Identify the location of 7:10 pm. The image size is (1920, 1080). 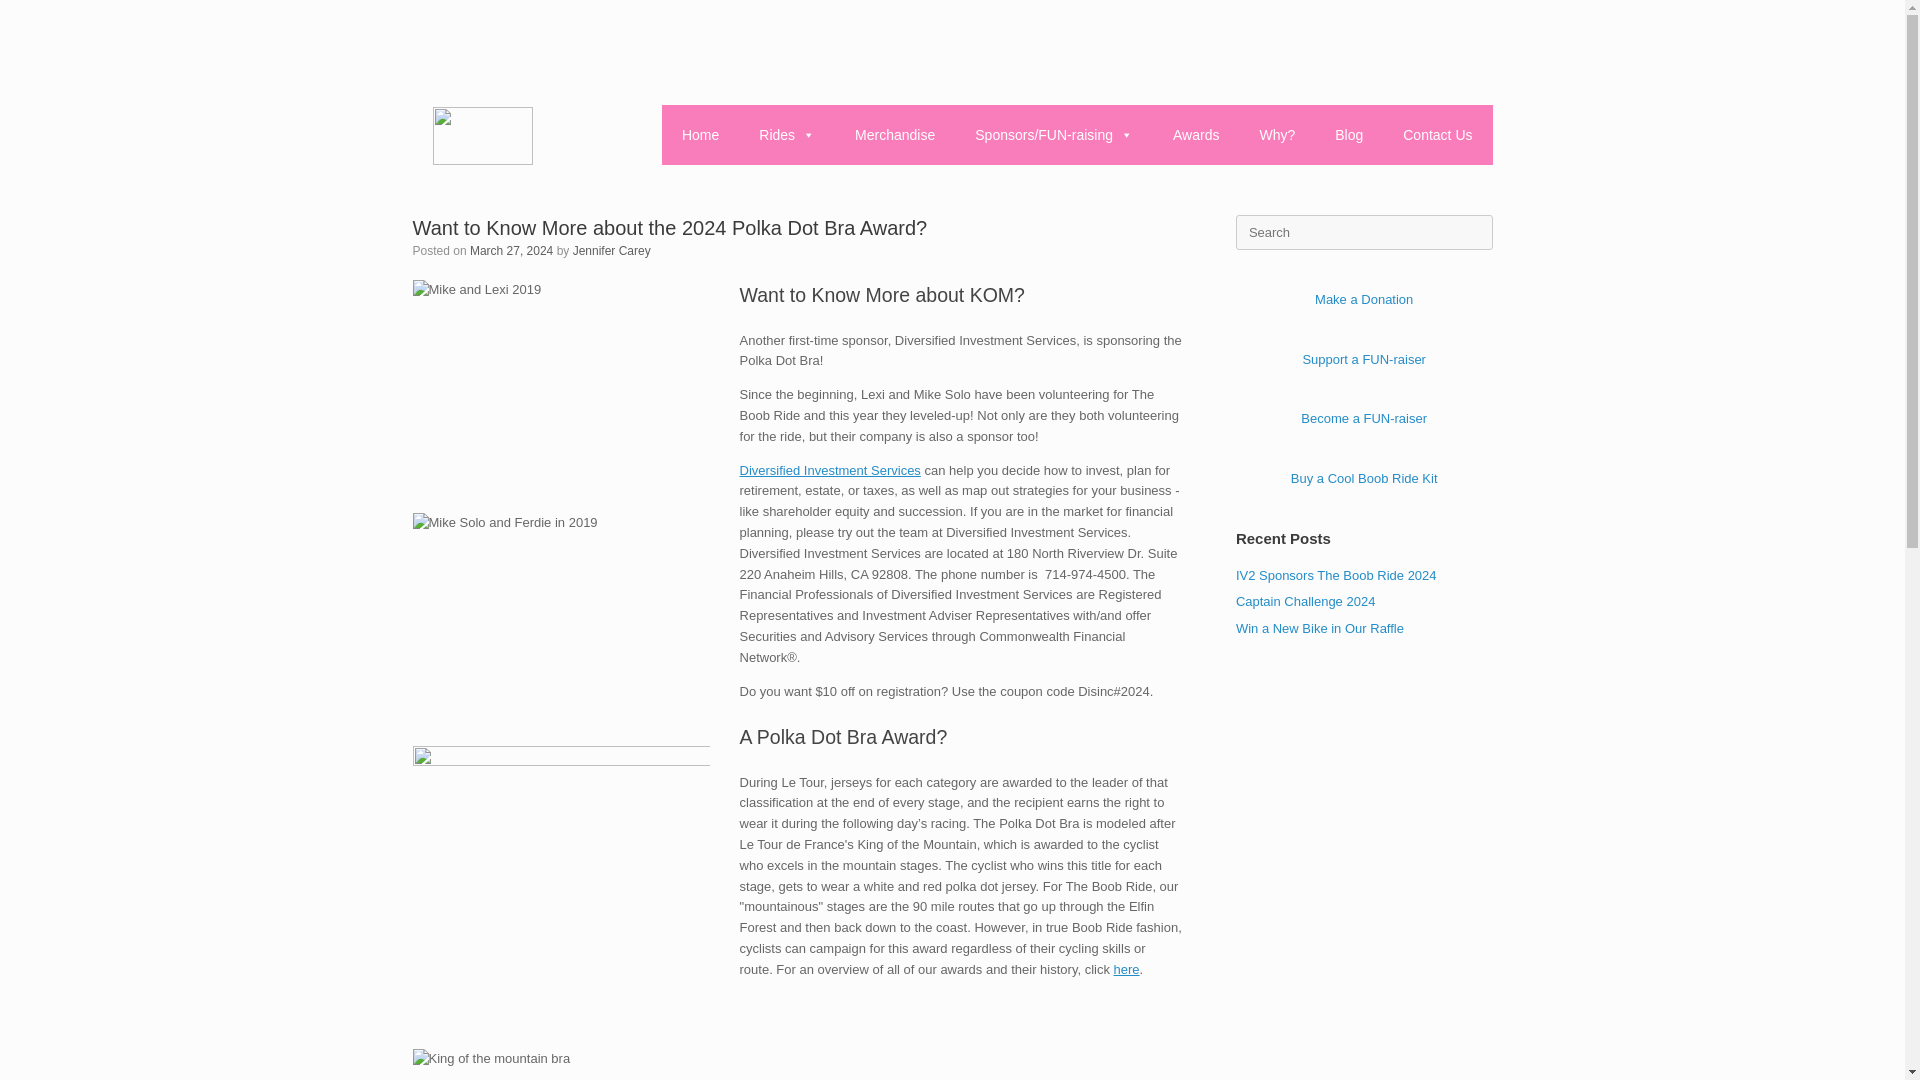
(511, 251).